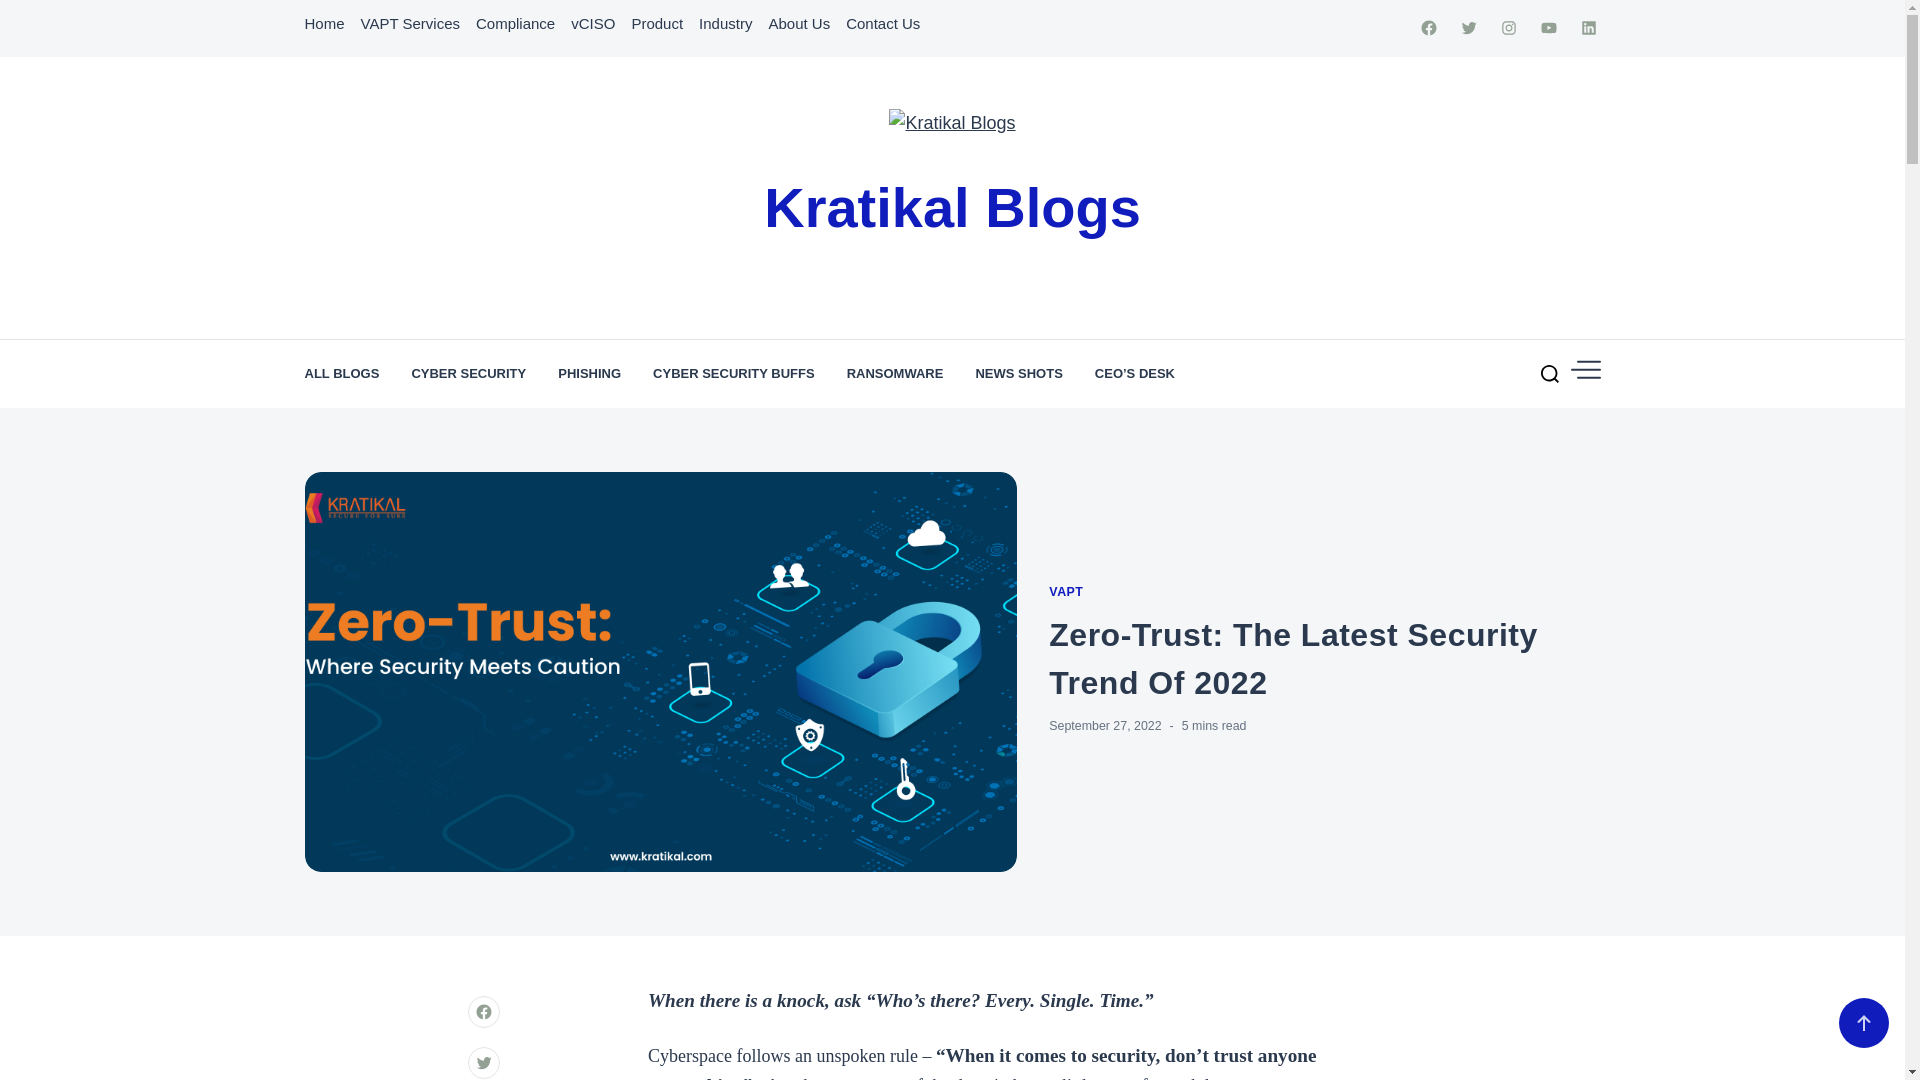 This screenshot has height=1080, width=1920. Describe the element at coordinates (798, 24) in the screenshot. I see `About Us` at that location.